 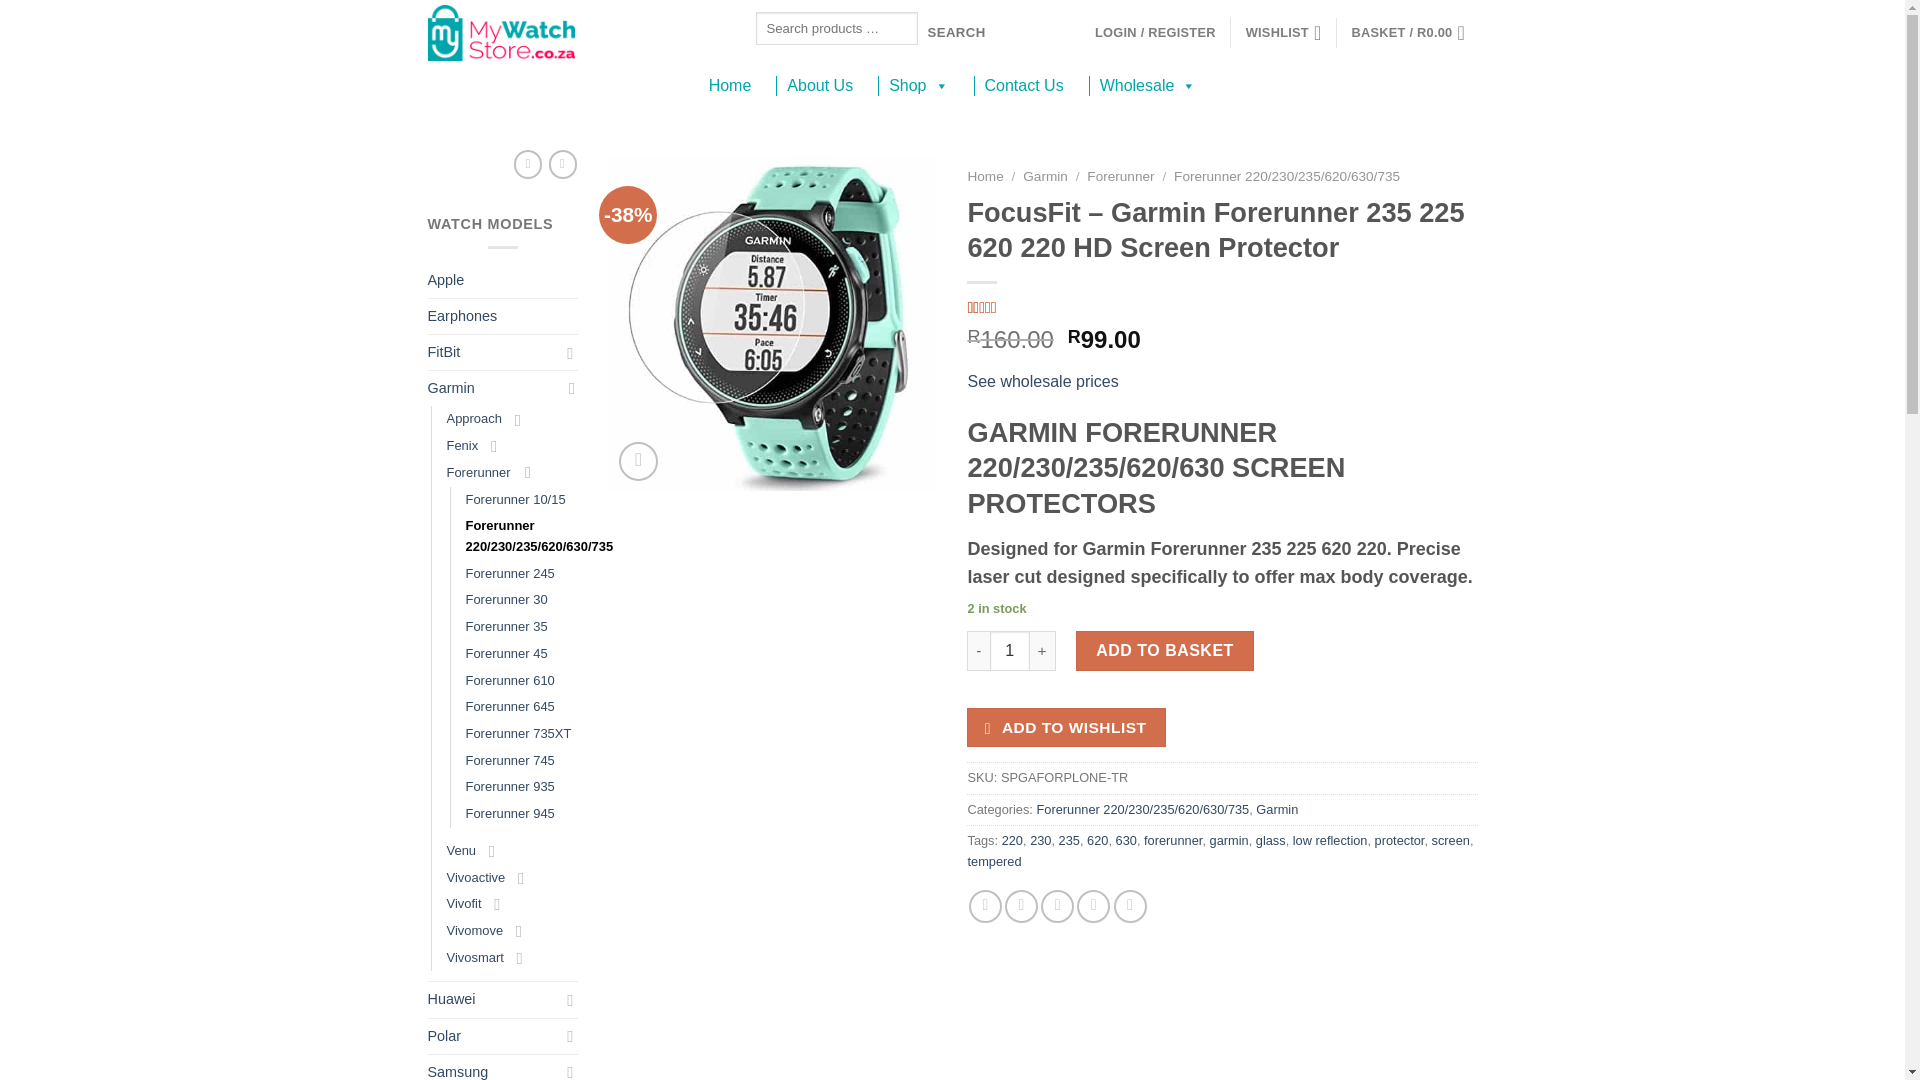 I want to click on SEARCH, so click(x=956, y=32).